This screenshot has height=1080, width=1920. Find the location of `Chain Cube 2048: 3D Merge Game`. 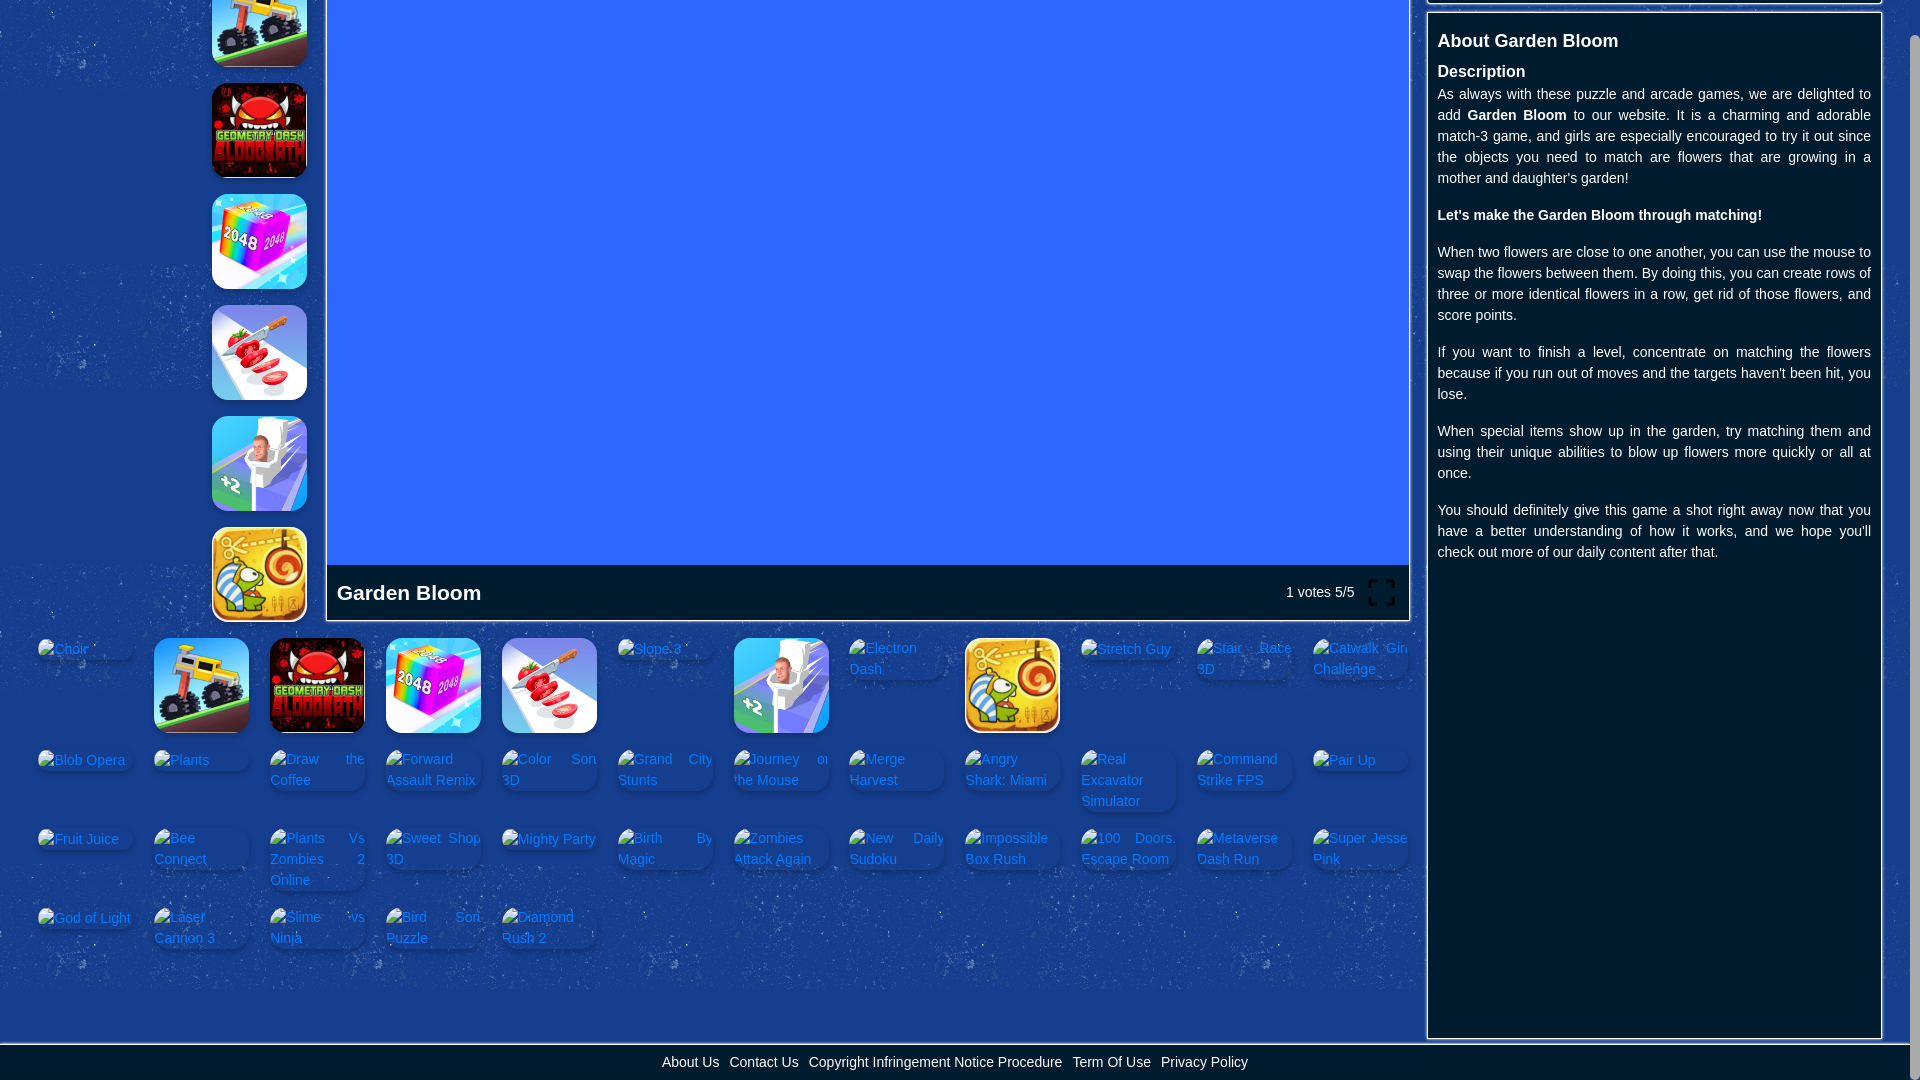

Chain Cube 2048: 3D Merge Game is located at coordinates (259, 242).